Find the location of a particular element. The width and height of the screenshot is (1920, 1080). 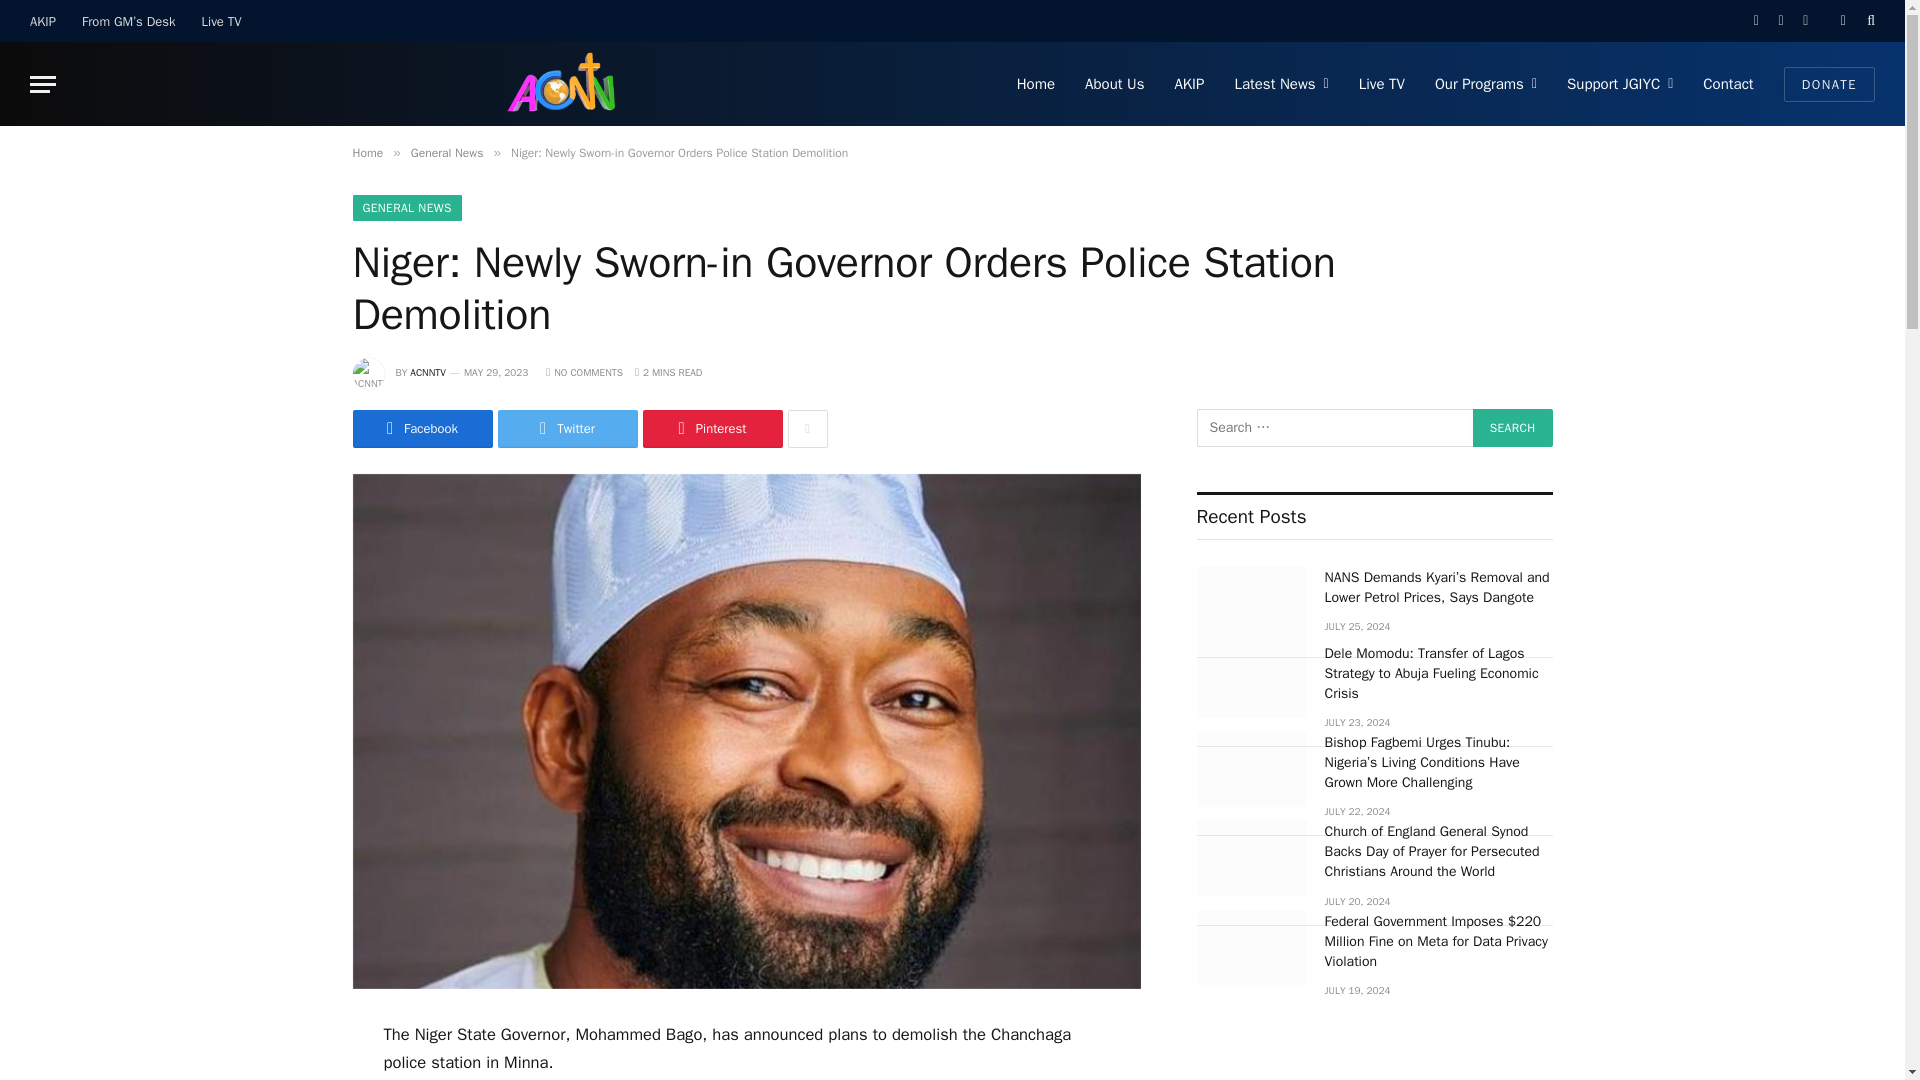

Advent Cable Network Nigeria is located at coordinates (566, 84).